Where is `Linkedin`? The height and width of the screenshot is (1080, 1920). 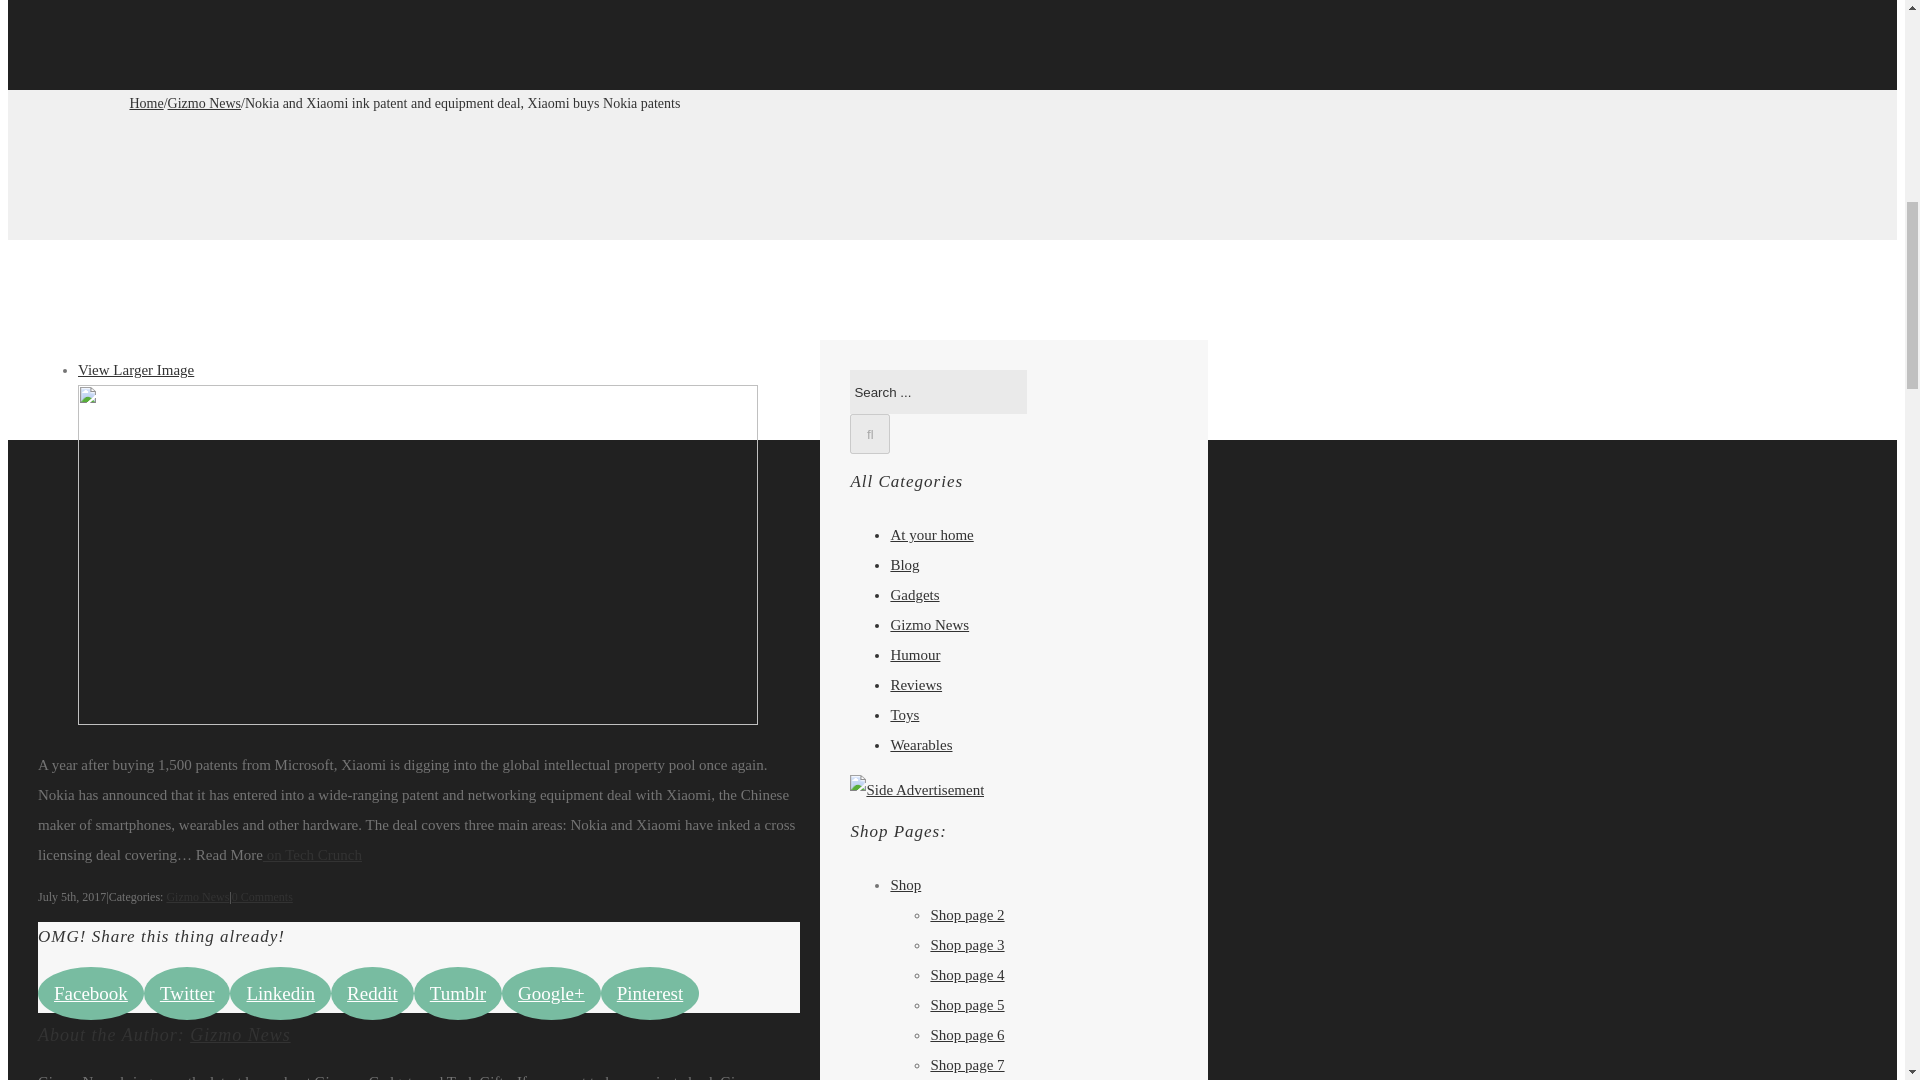 Linkedin is located at coordinates (280, 992).